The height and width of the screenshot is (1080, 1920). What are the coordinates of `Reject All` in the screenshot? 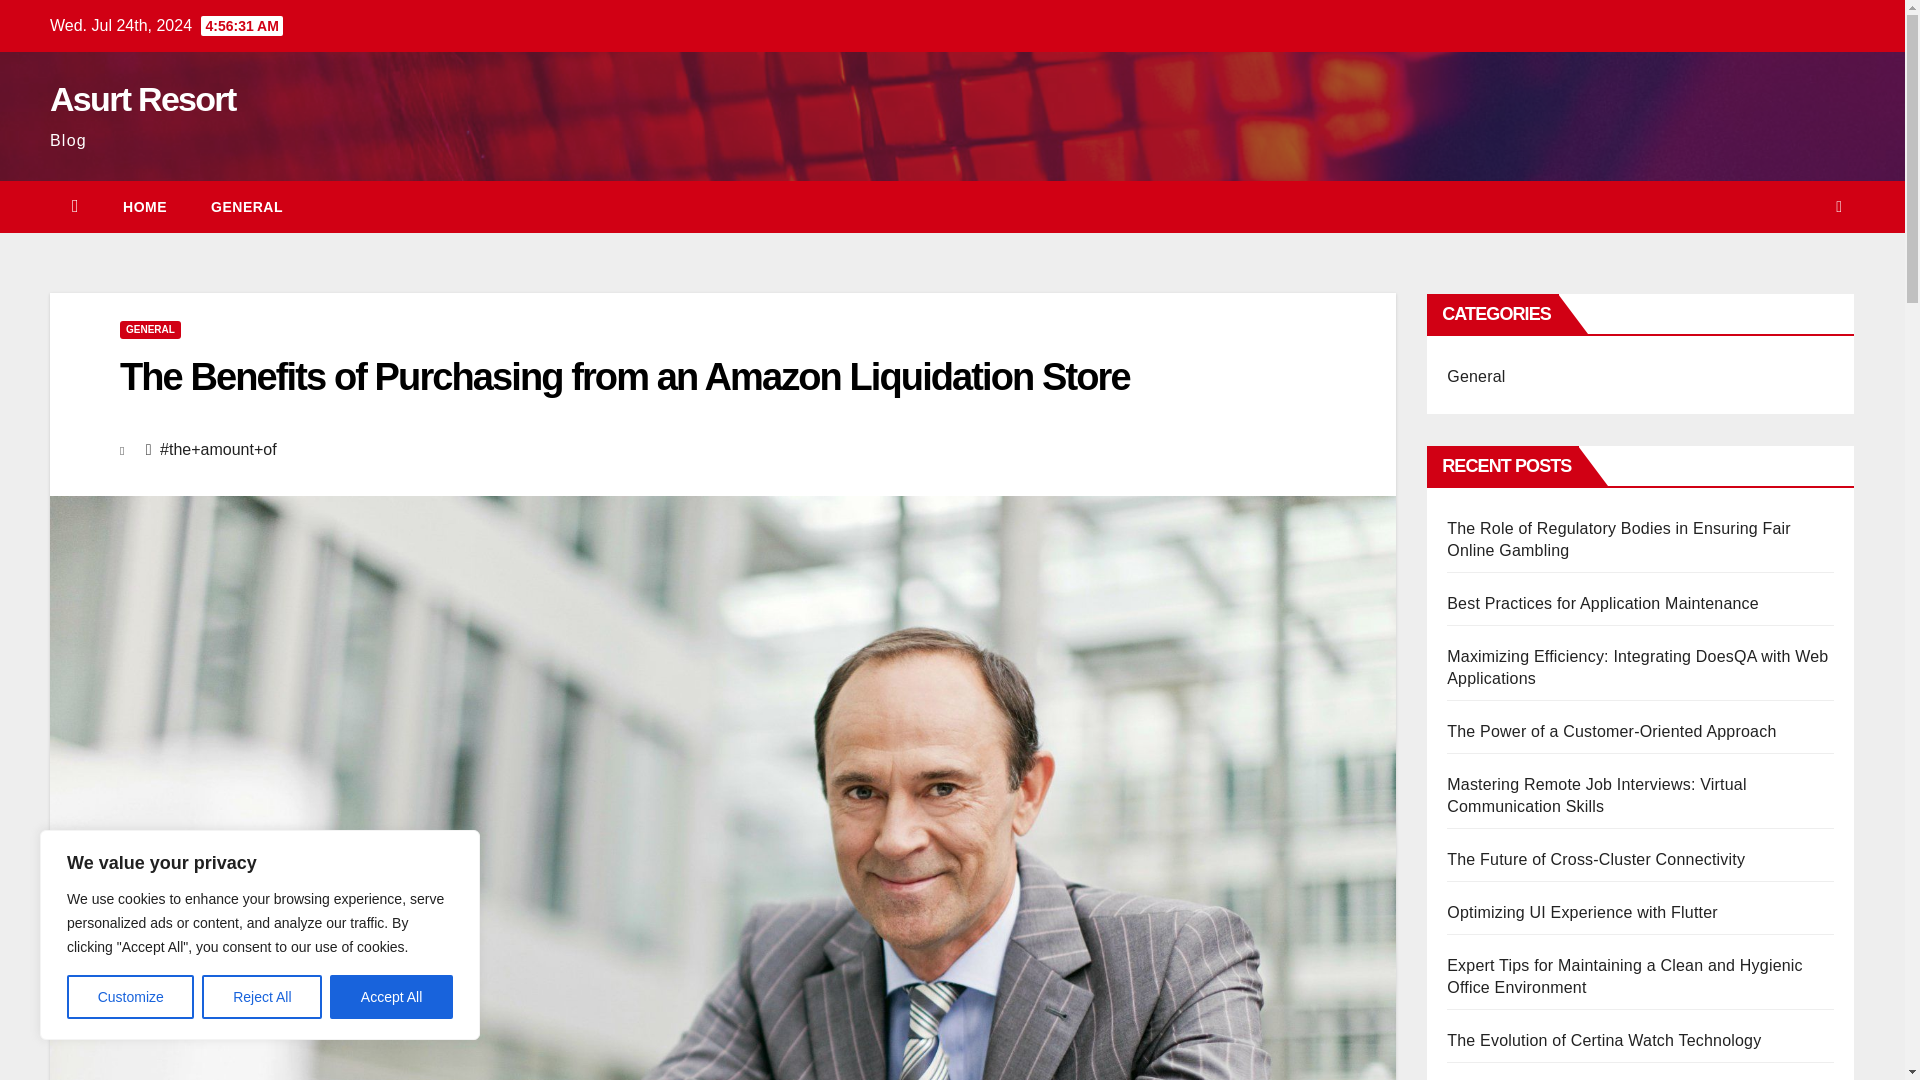 It's located at (262, 997).